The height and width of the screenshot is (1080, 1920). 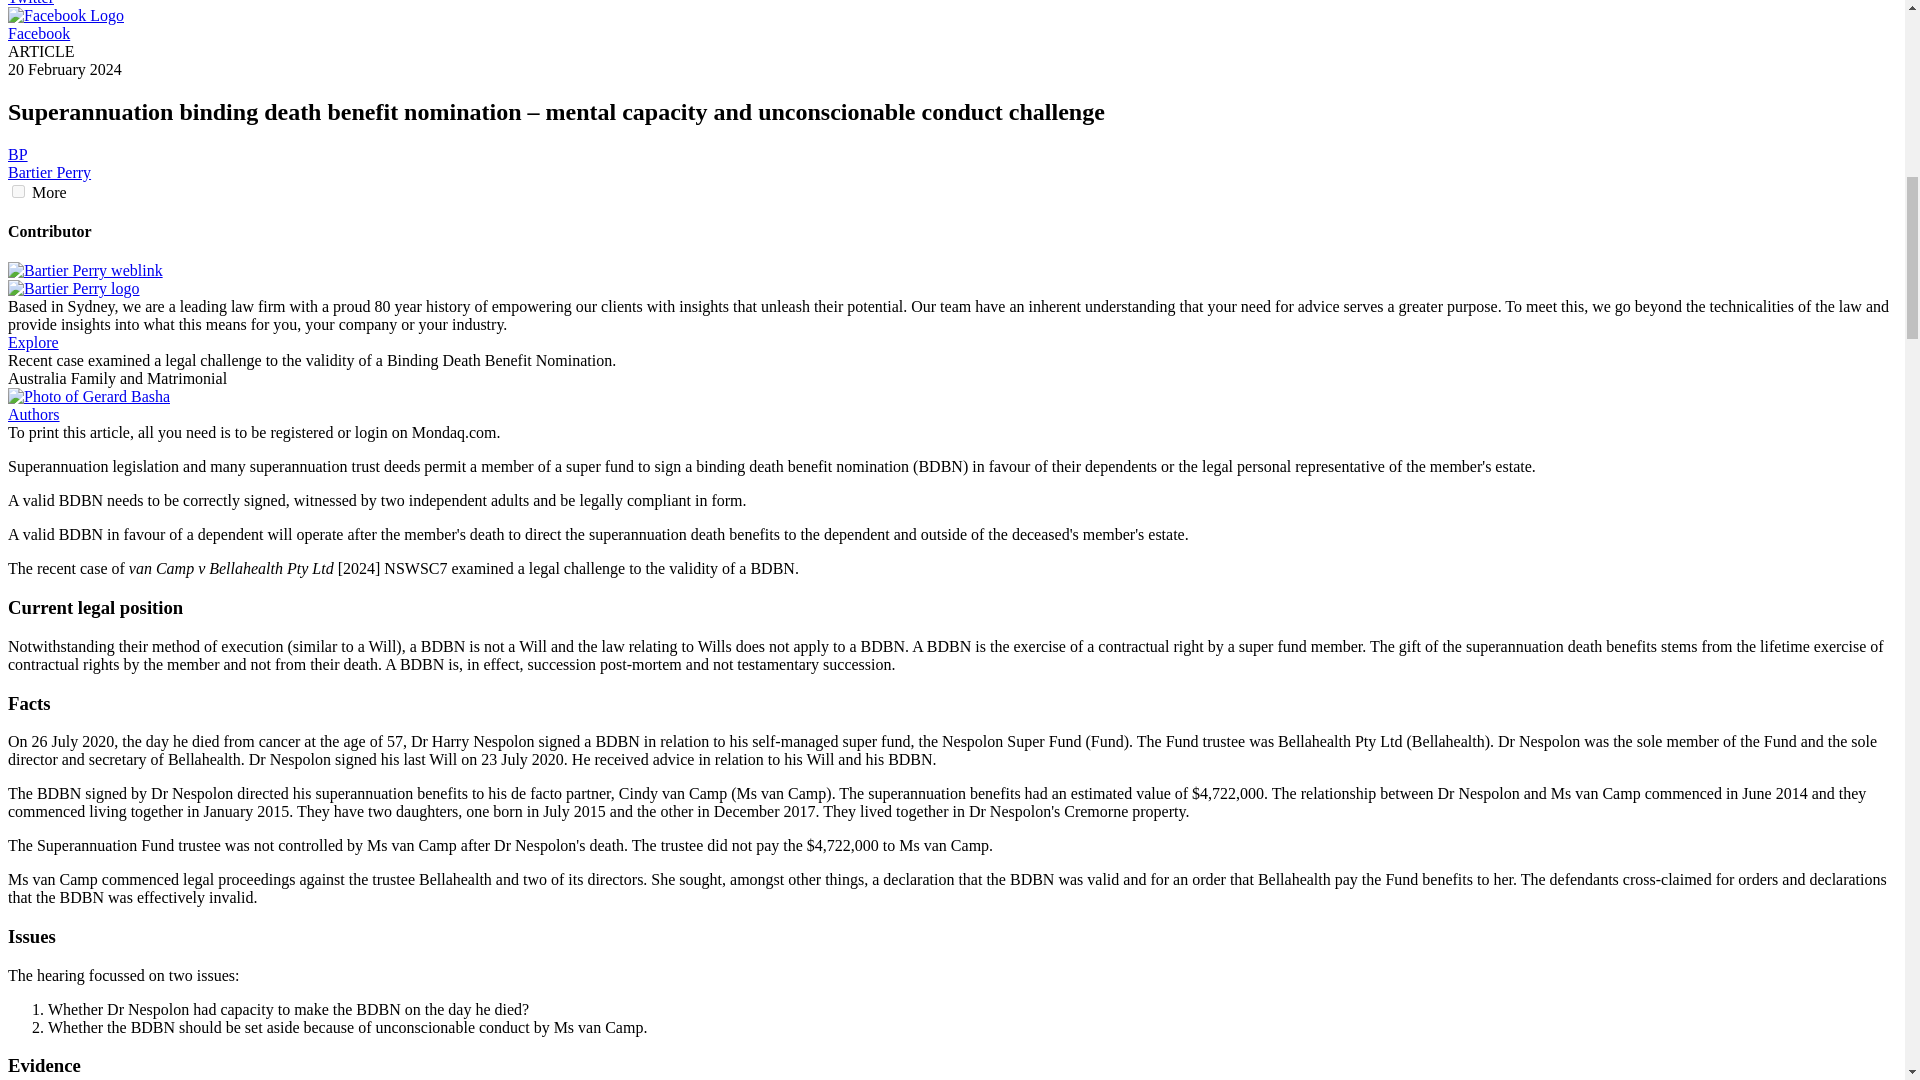 What do you see at coordinates (18, 190) in the screenshot?
I see `on` at bounding box center [18, 190].